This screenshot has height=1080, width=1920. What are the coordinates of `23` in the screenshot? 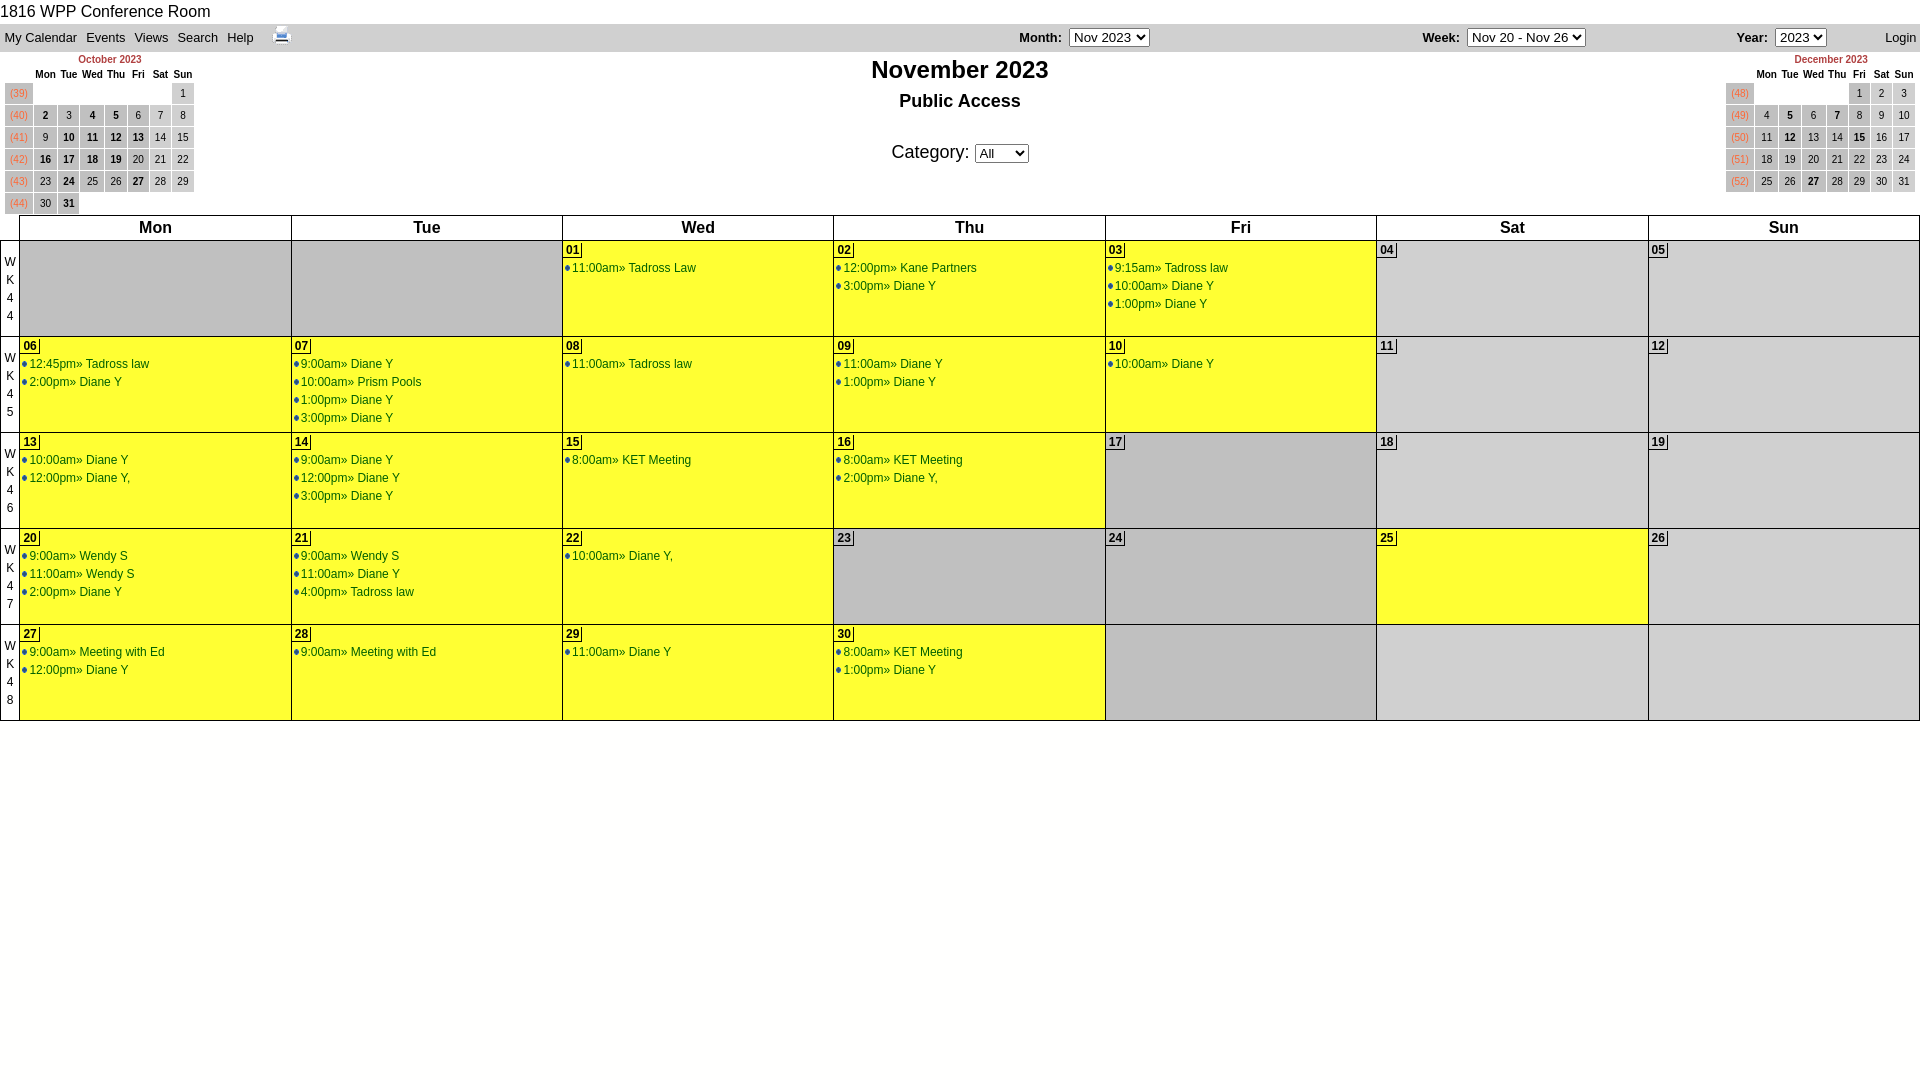 It's located at (1882, 160).